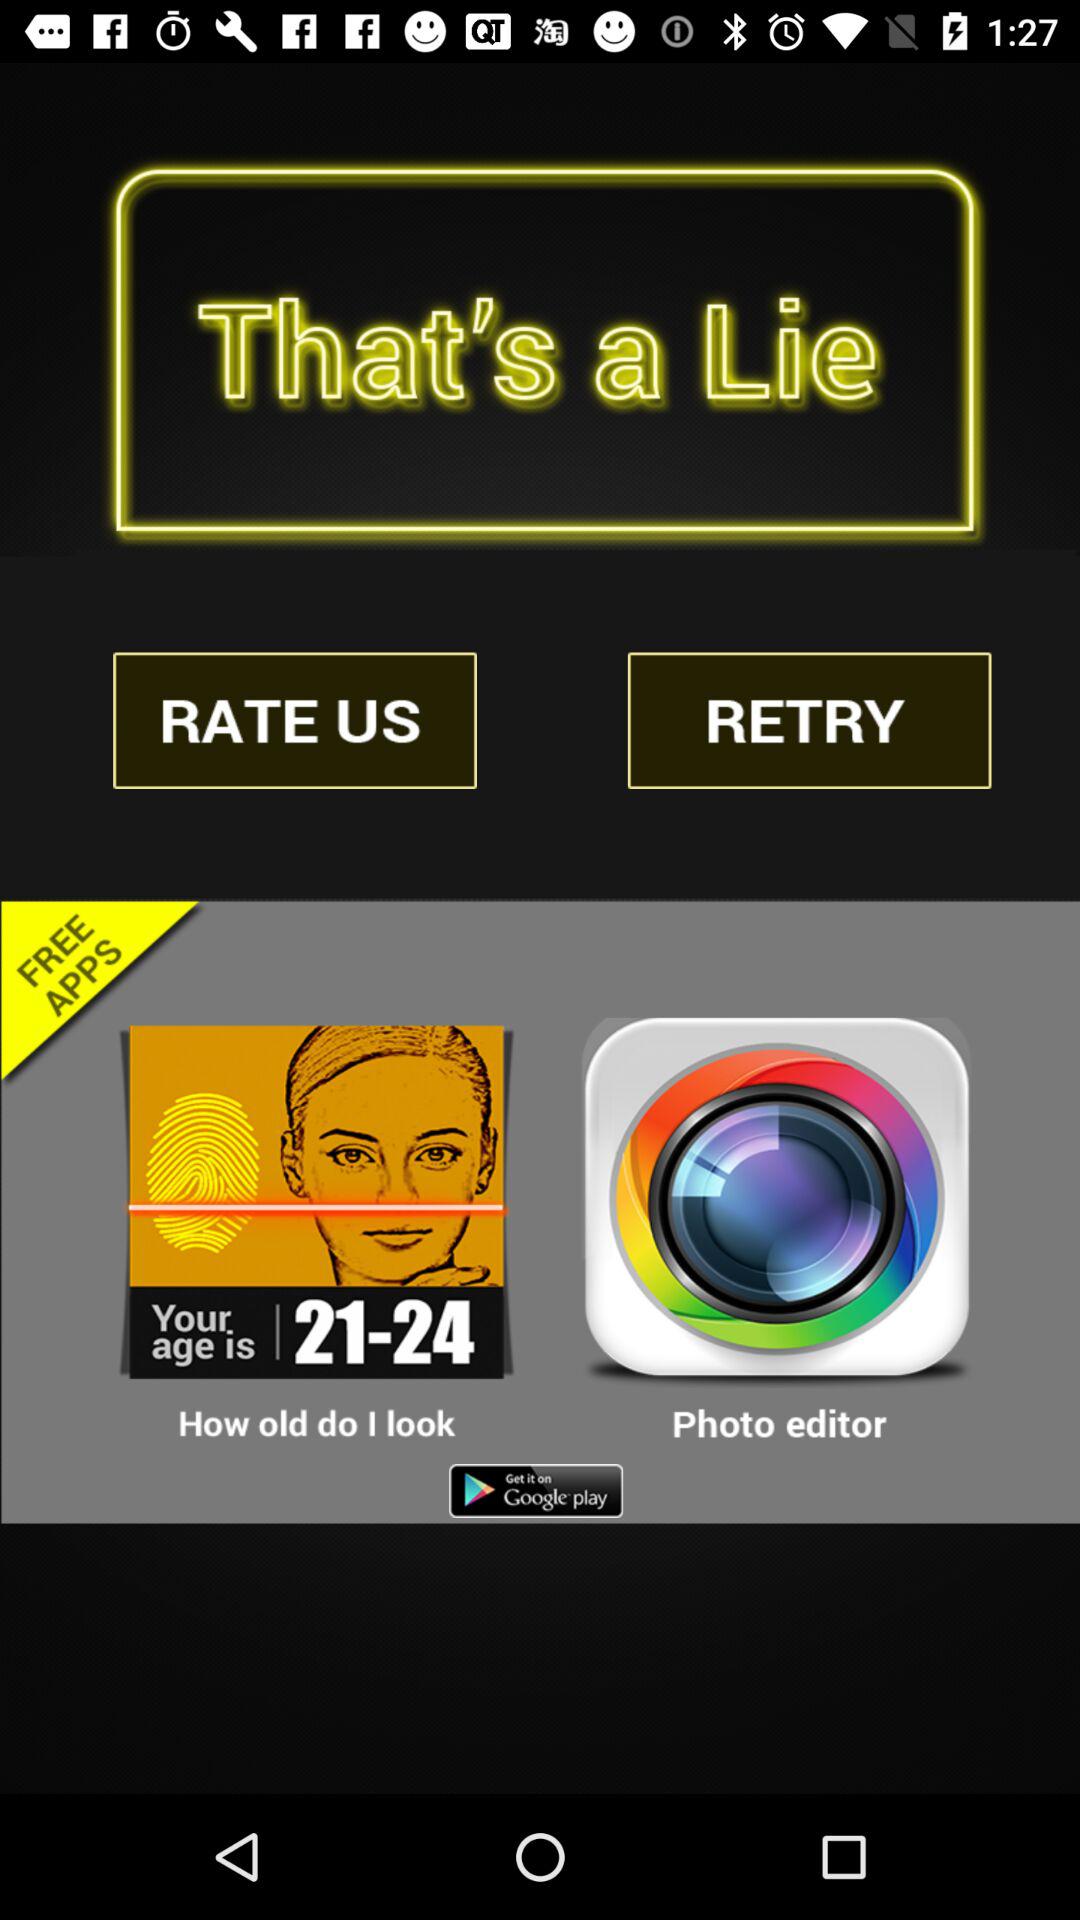 The width and height of the screenshot is (1080, 1920). Describe the element at coordinates (317, 1231) in the screenshot. I see `link to free app` at that location.